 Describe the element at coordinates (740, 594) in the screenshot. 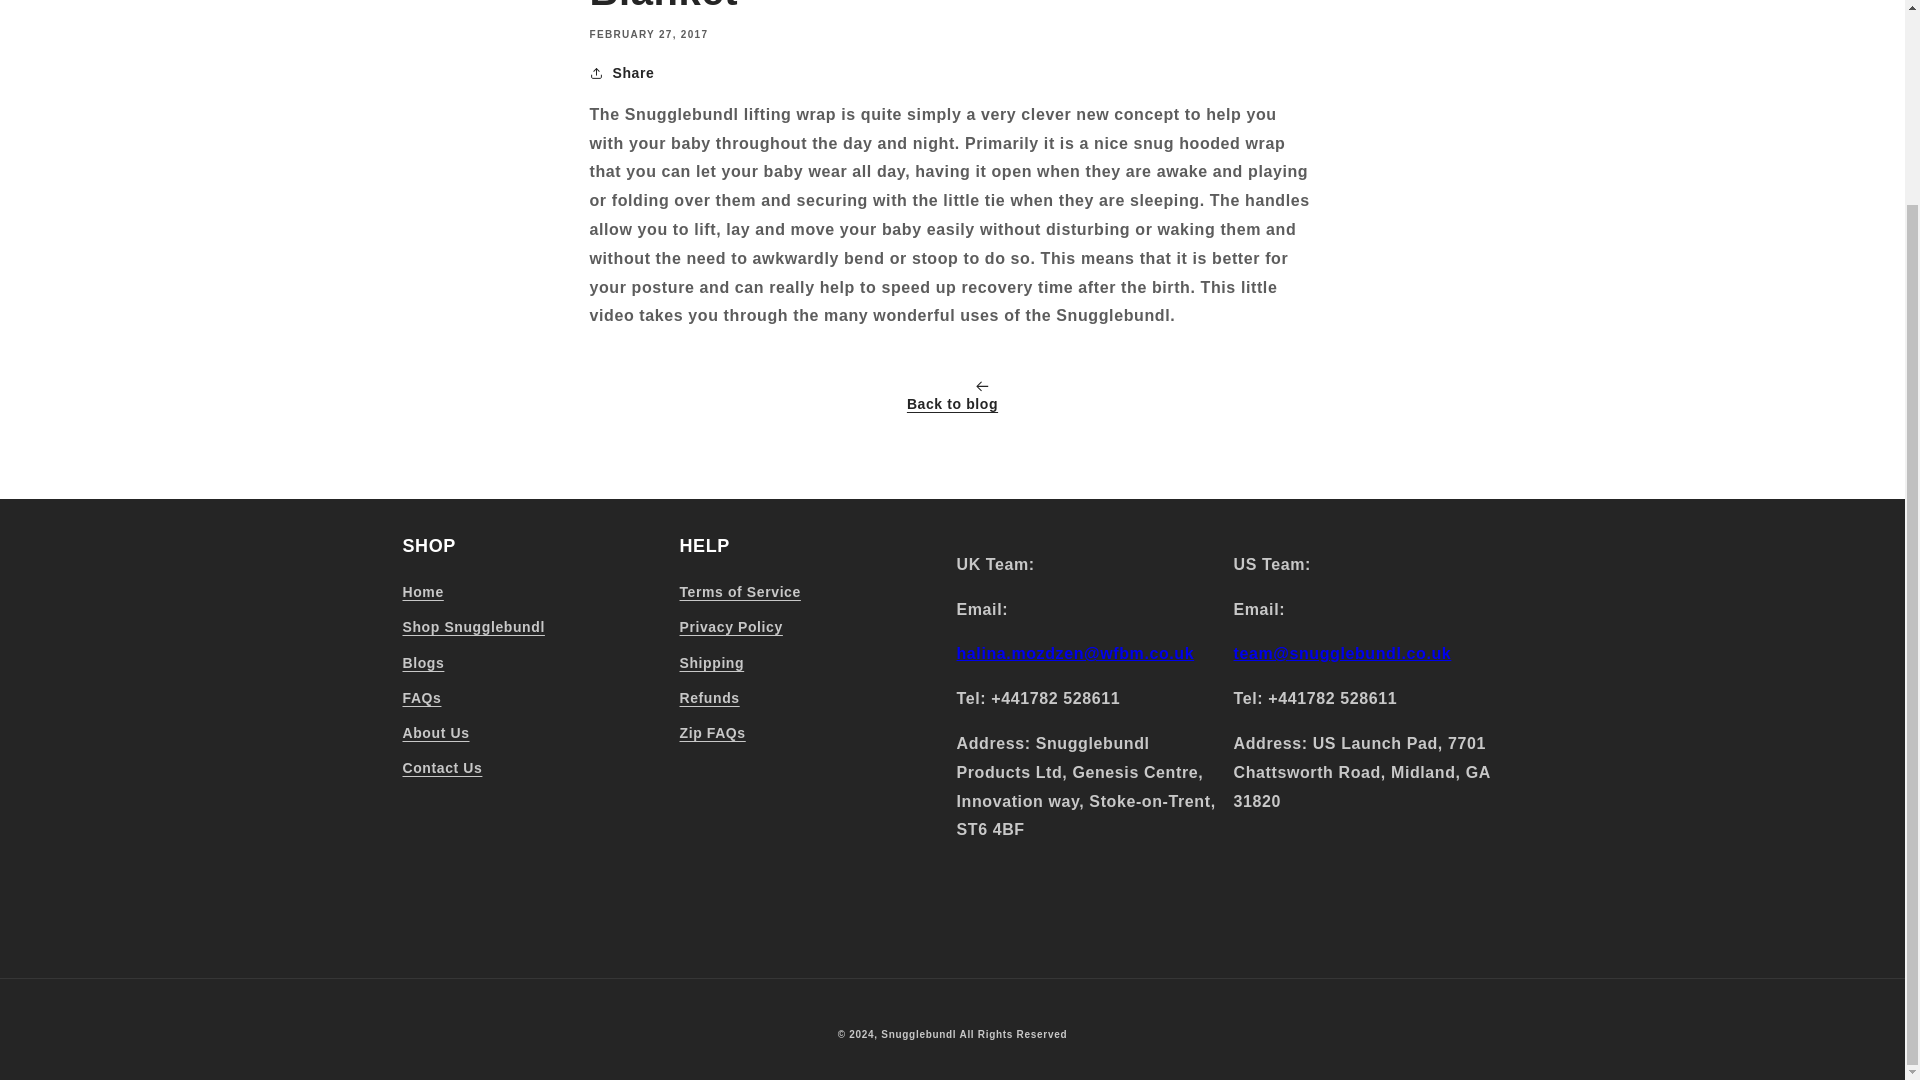

I see `Terms of Service` at that location.